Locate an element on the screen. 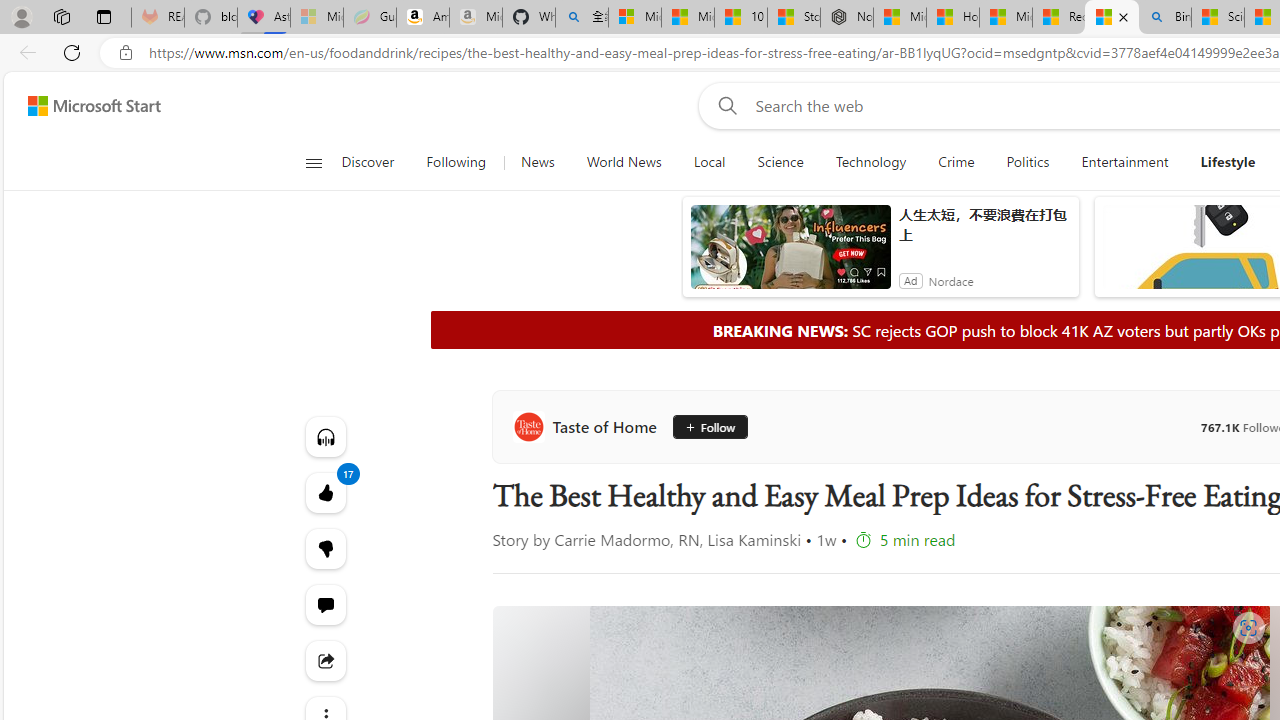  Listen to this article is located at coordinates (324, 436).